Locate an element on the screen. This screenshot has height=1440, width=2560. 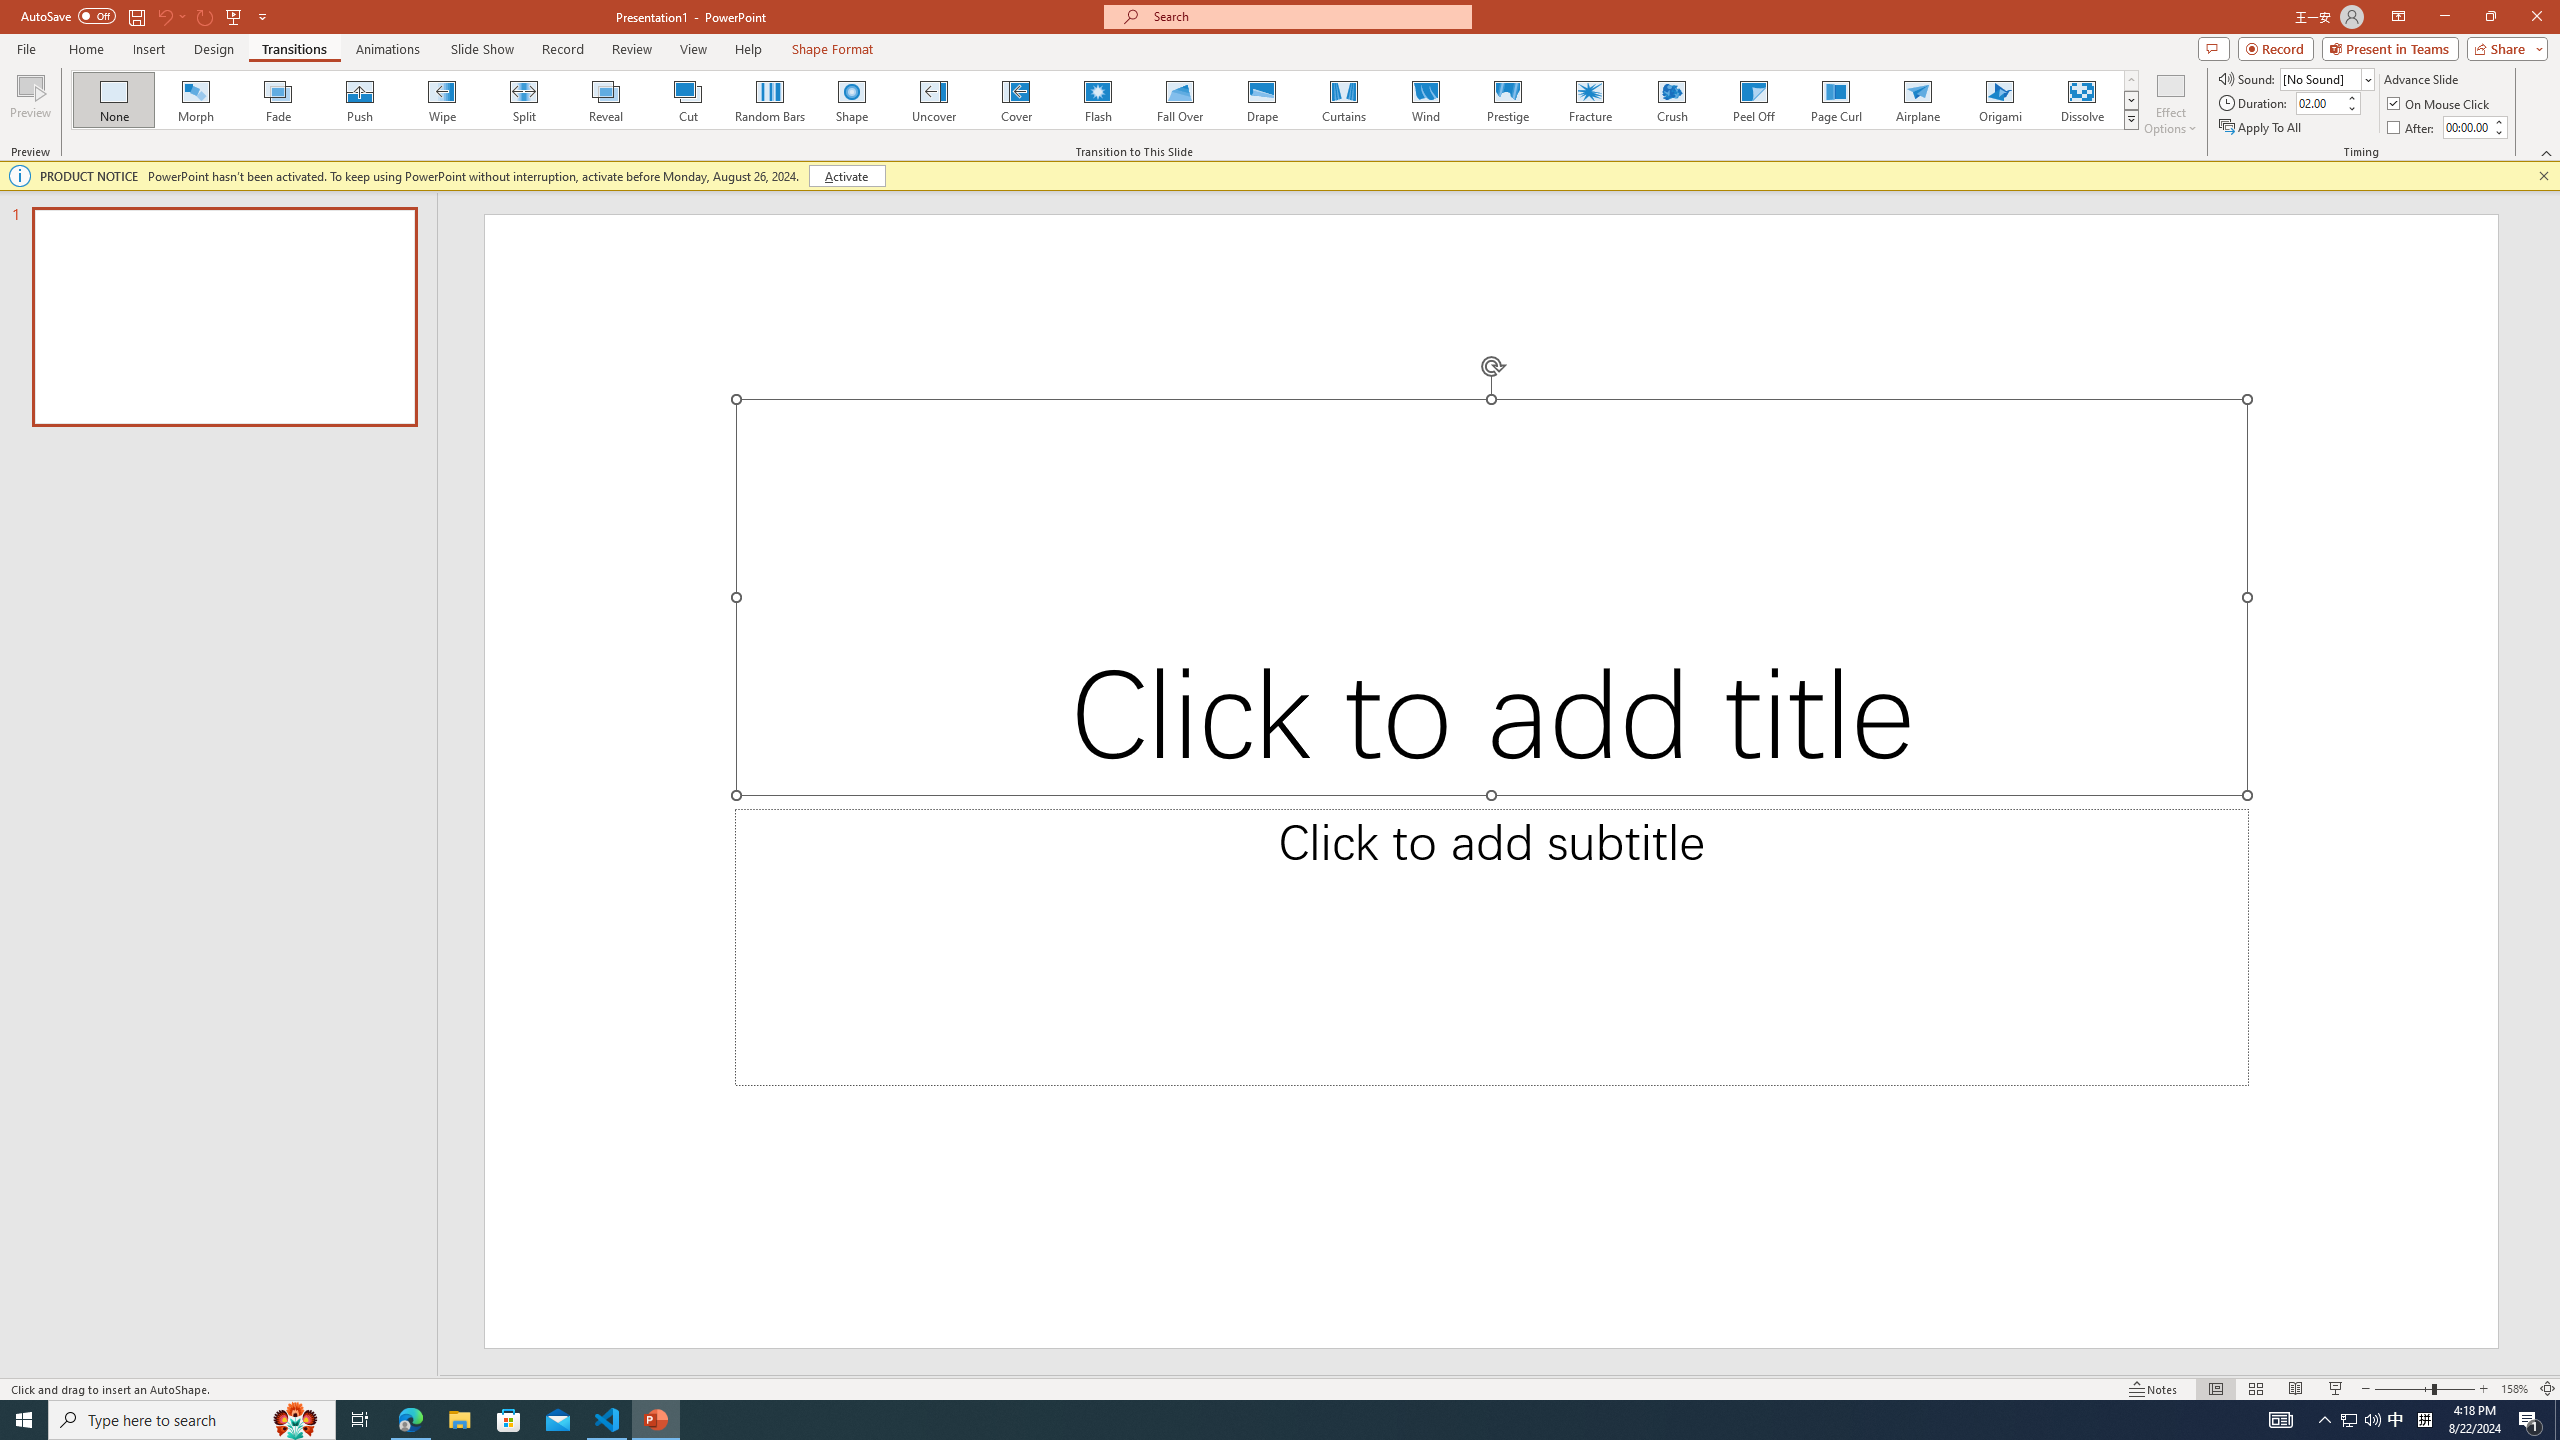
Crush is located at coordinates (1671, 100).